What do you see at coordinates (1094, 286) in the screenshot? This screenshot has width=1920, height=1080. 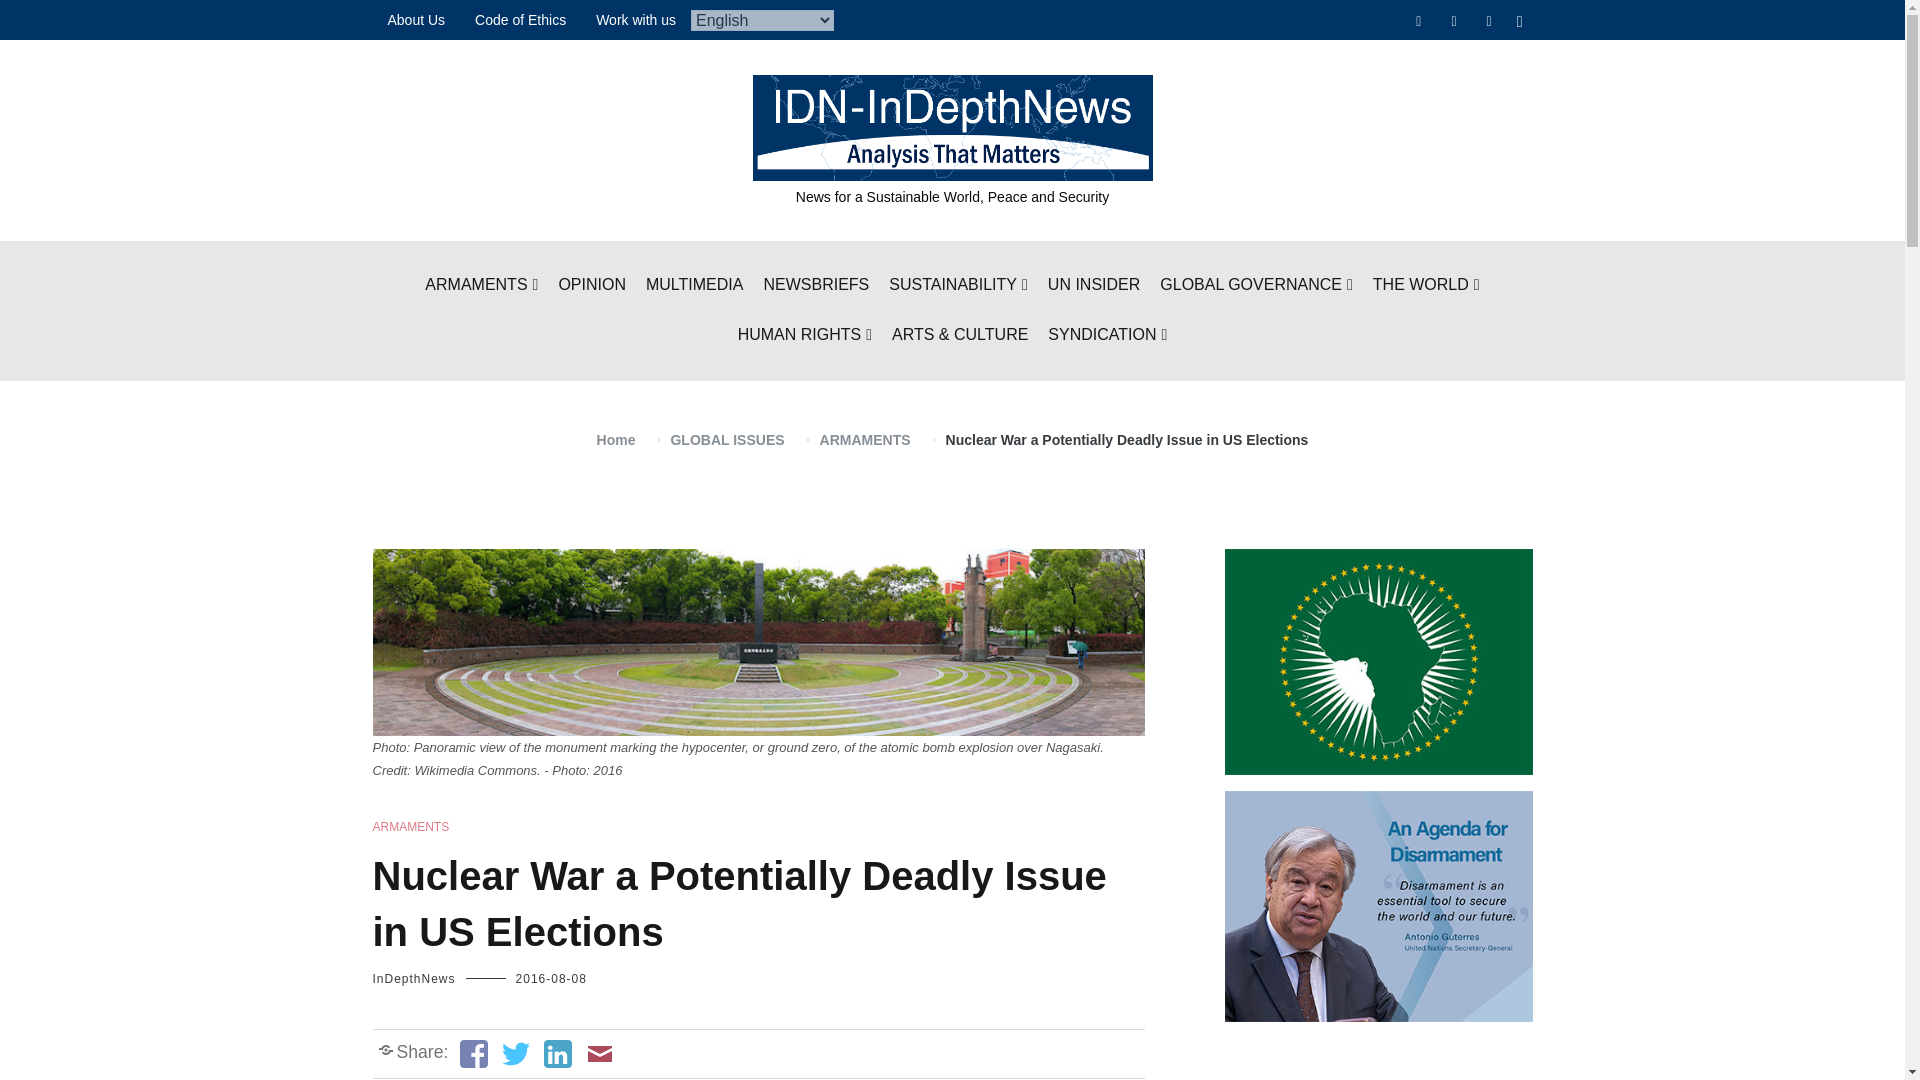 I see `UN INSIDER` at bounding box center [1094, 286].